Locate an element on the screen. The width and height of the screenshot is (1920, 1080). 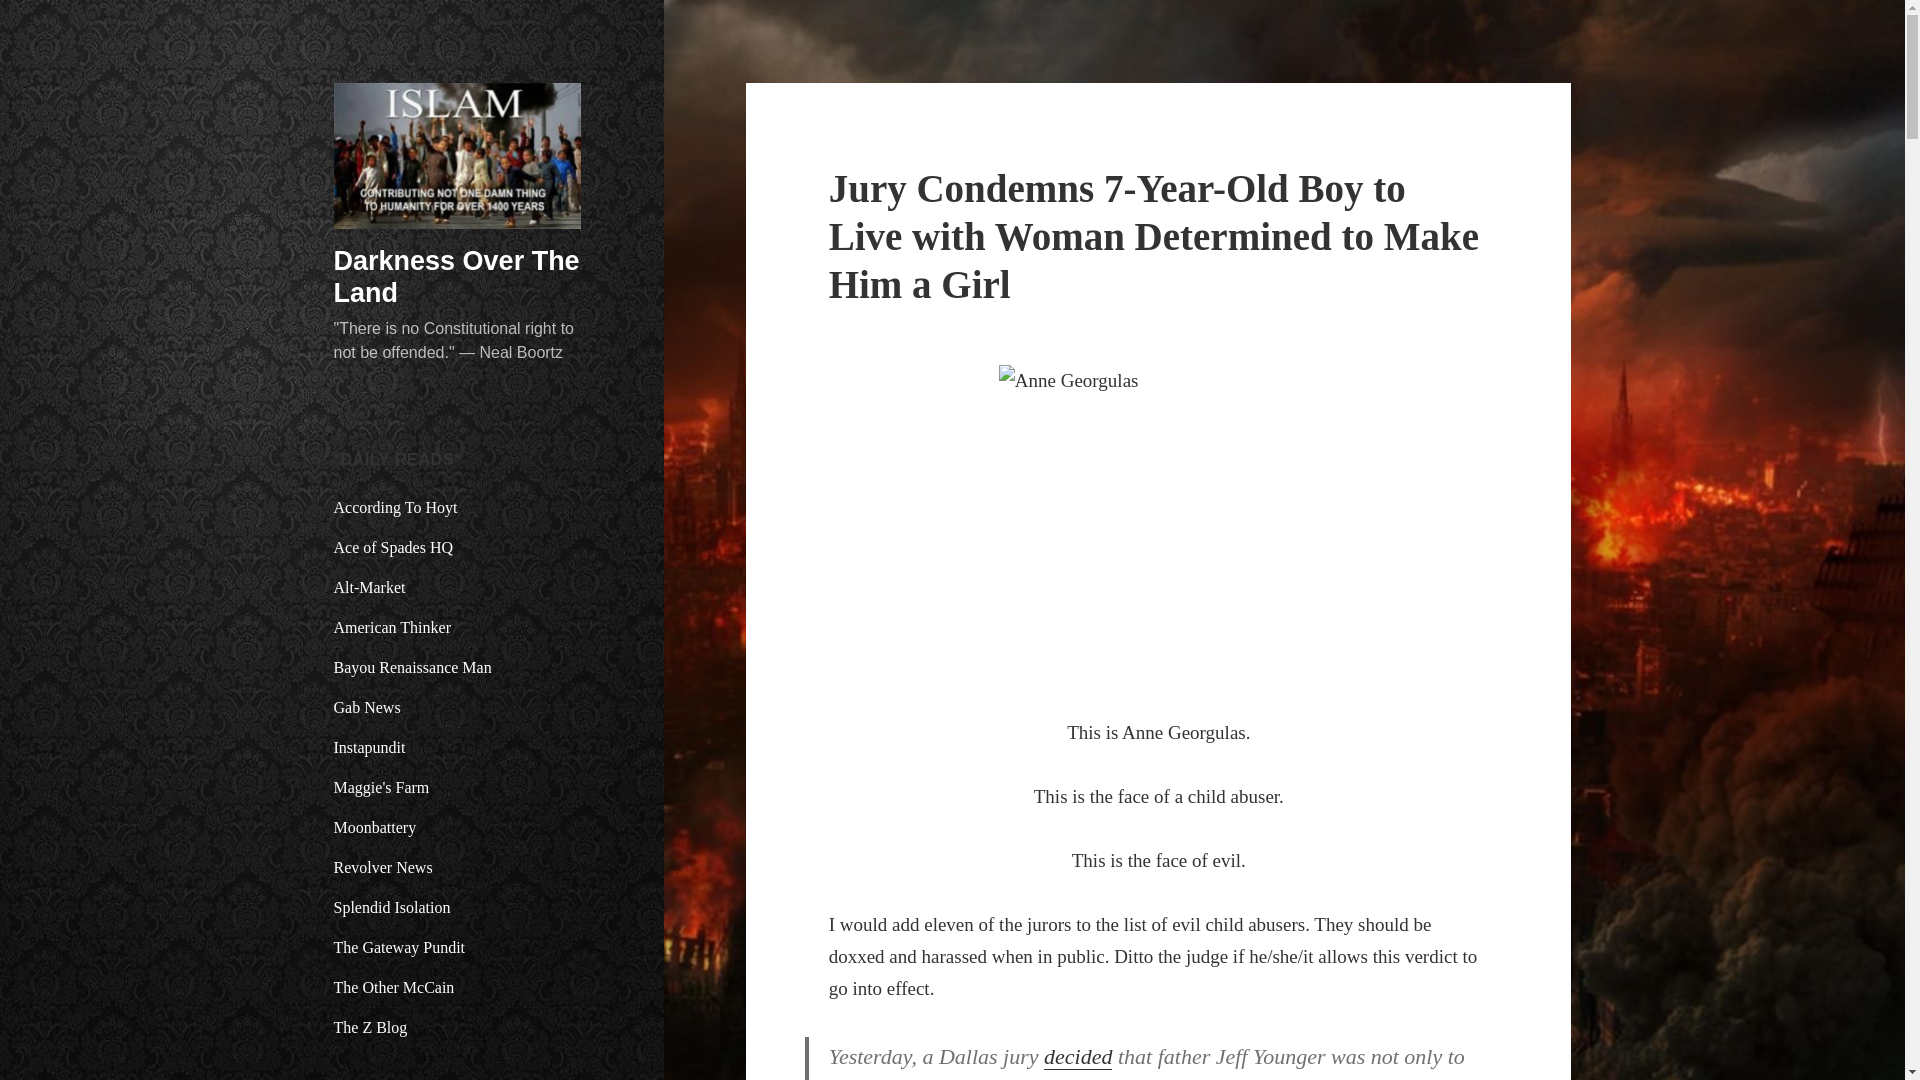
Bayou Renaissance Man is located at coordinates (412, 667).